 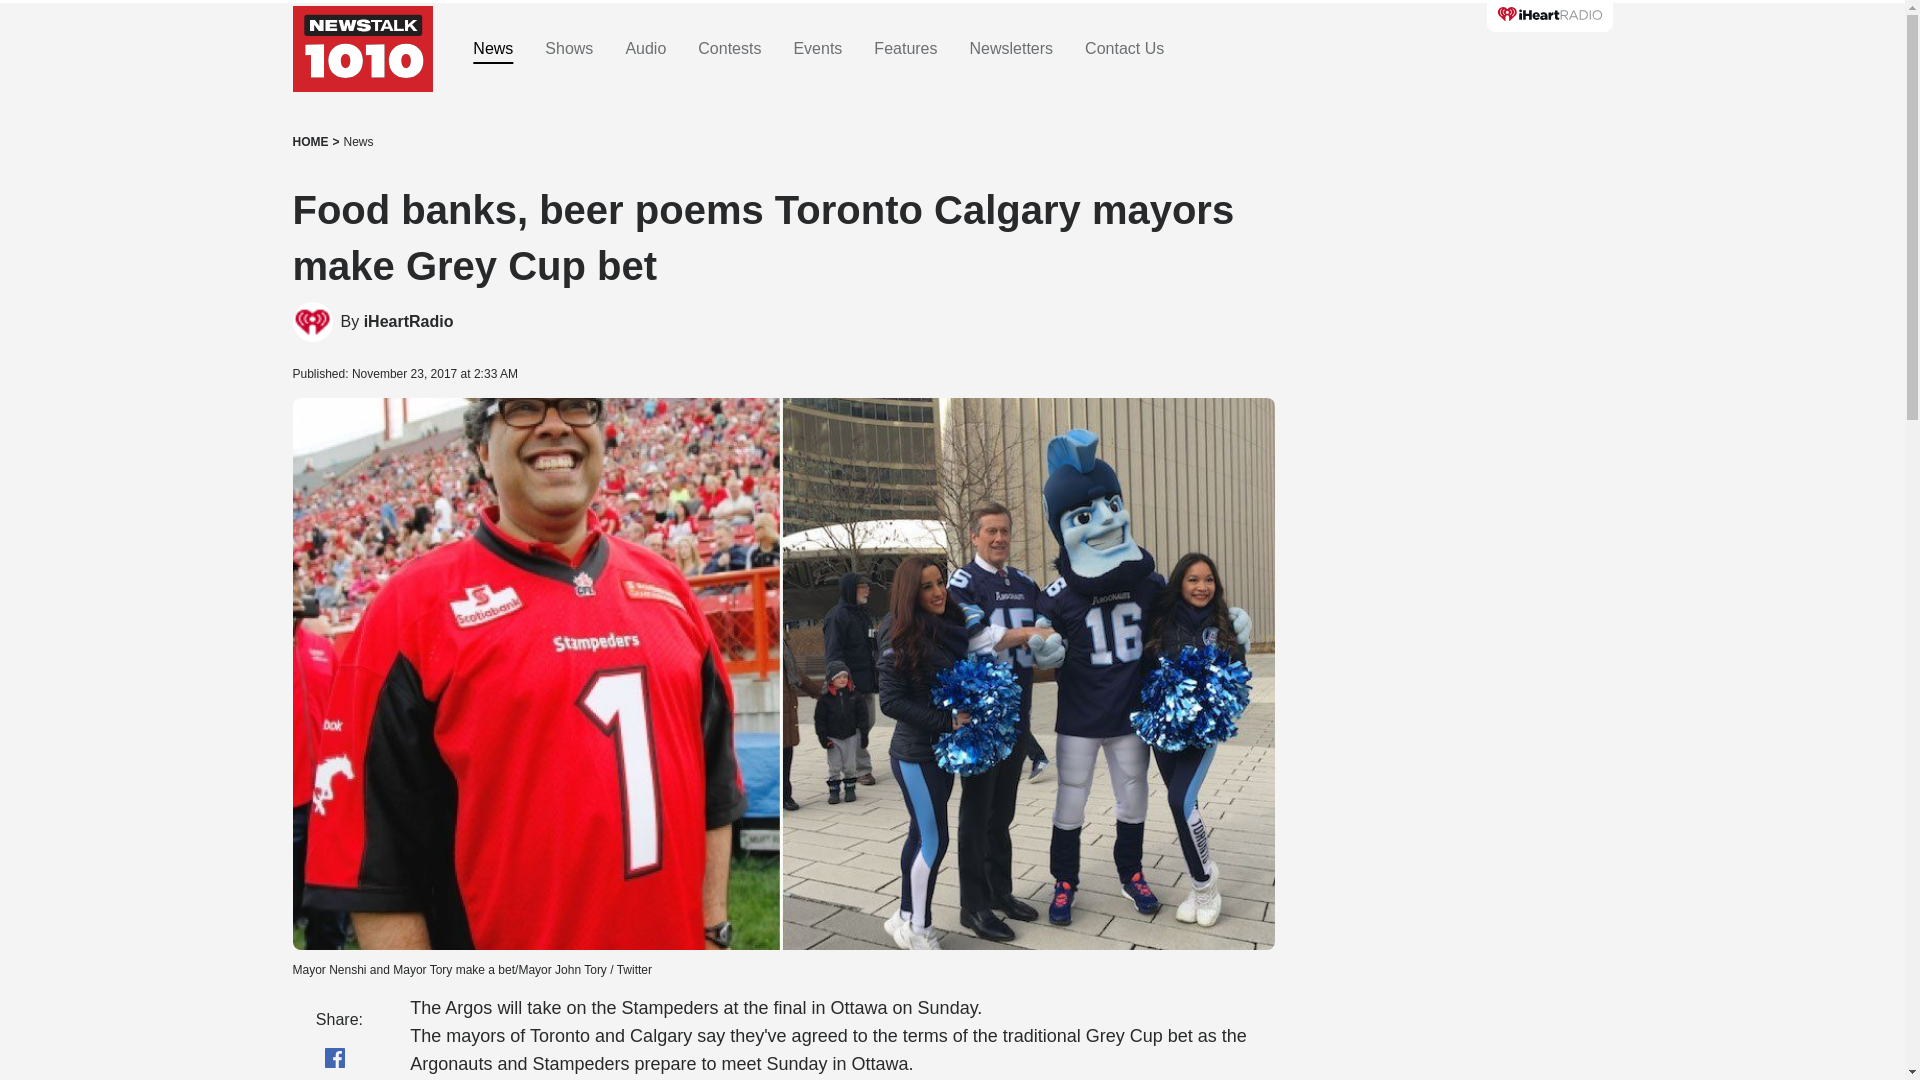 I want to click on HOME, so click(x=310, y=142).